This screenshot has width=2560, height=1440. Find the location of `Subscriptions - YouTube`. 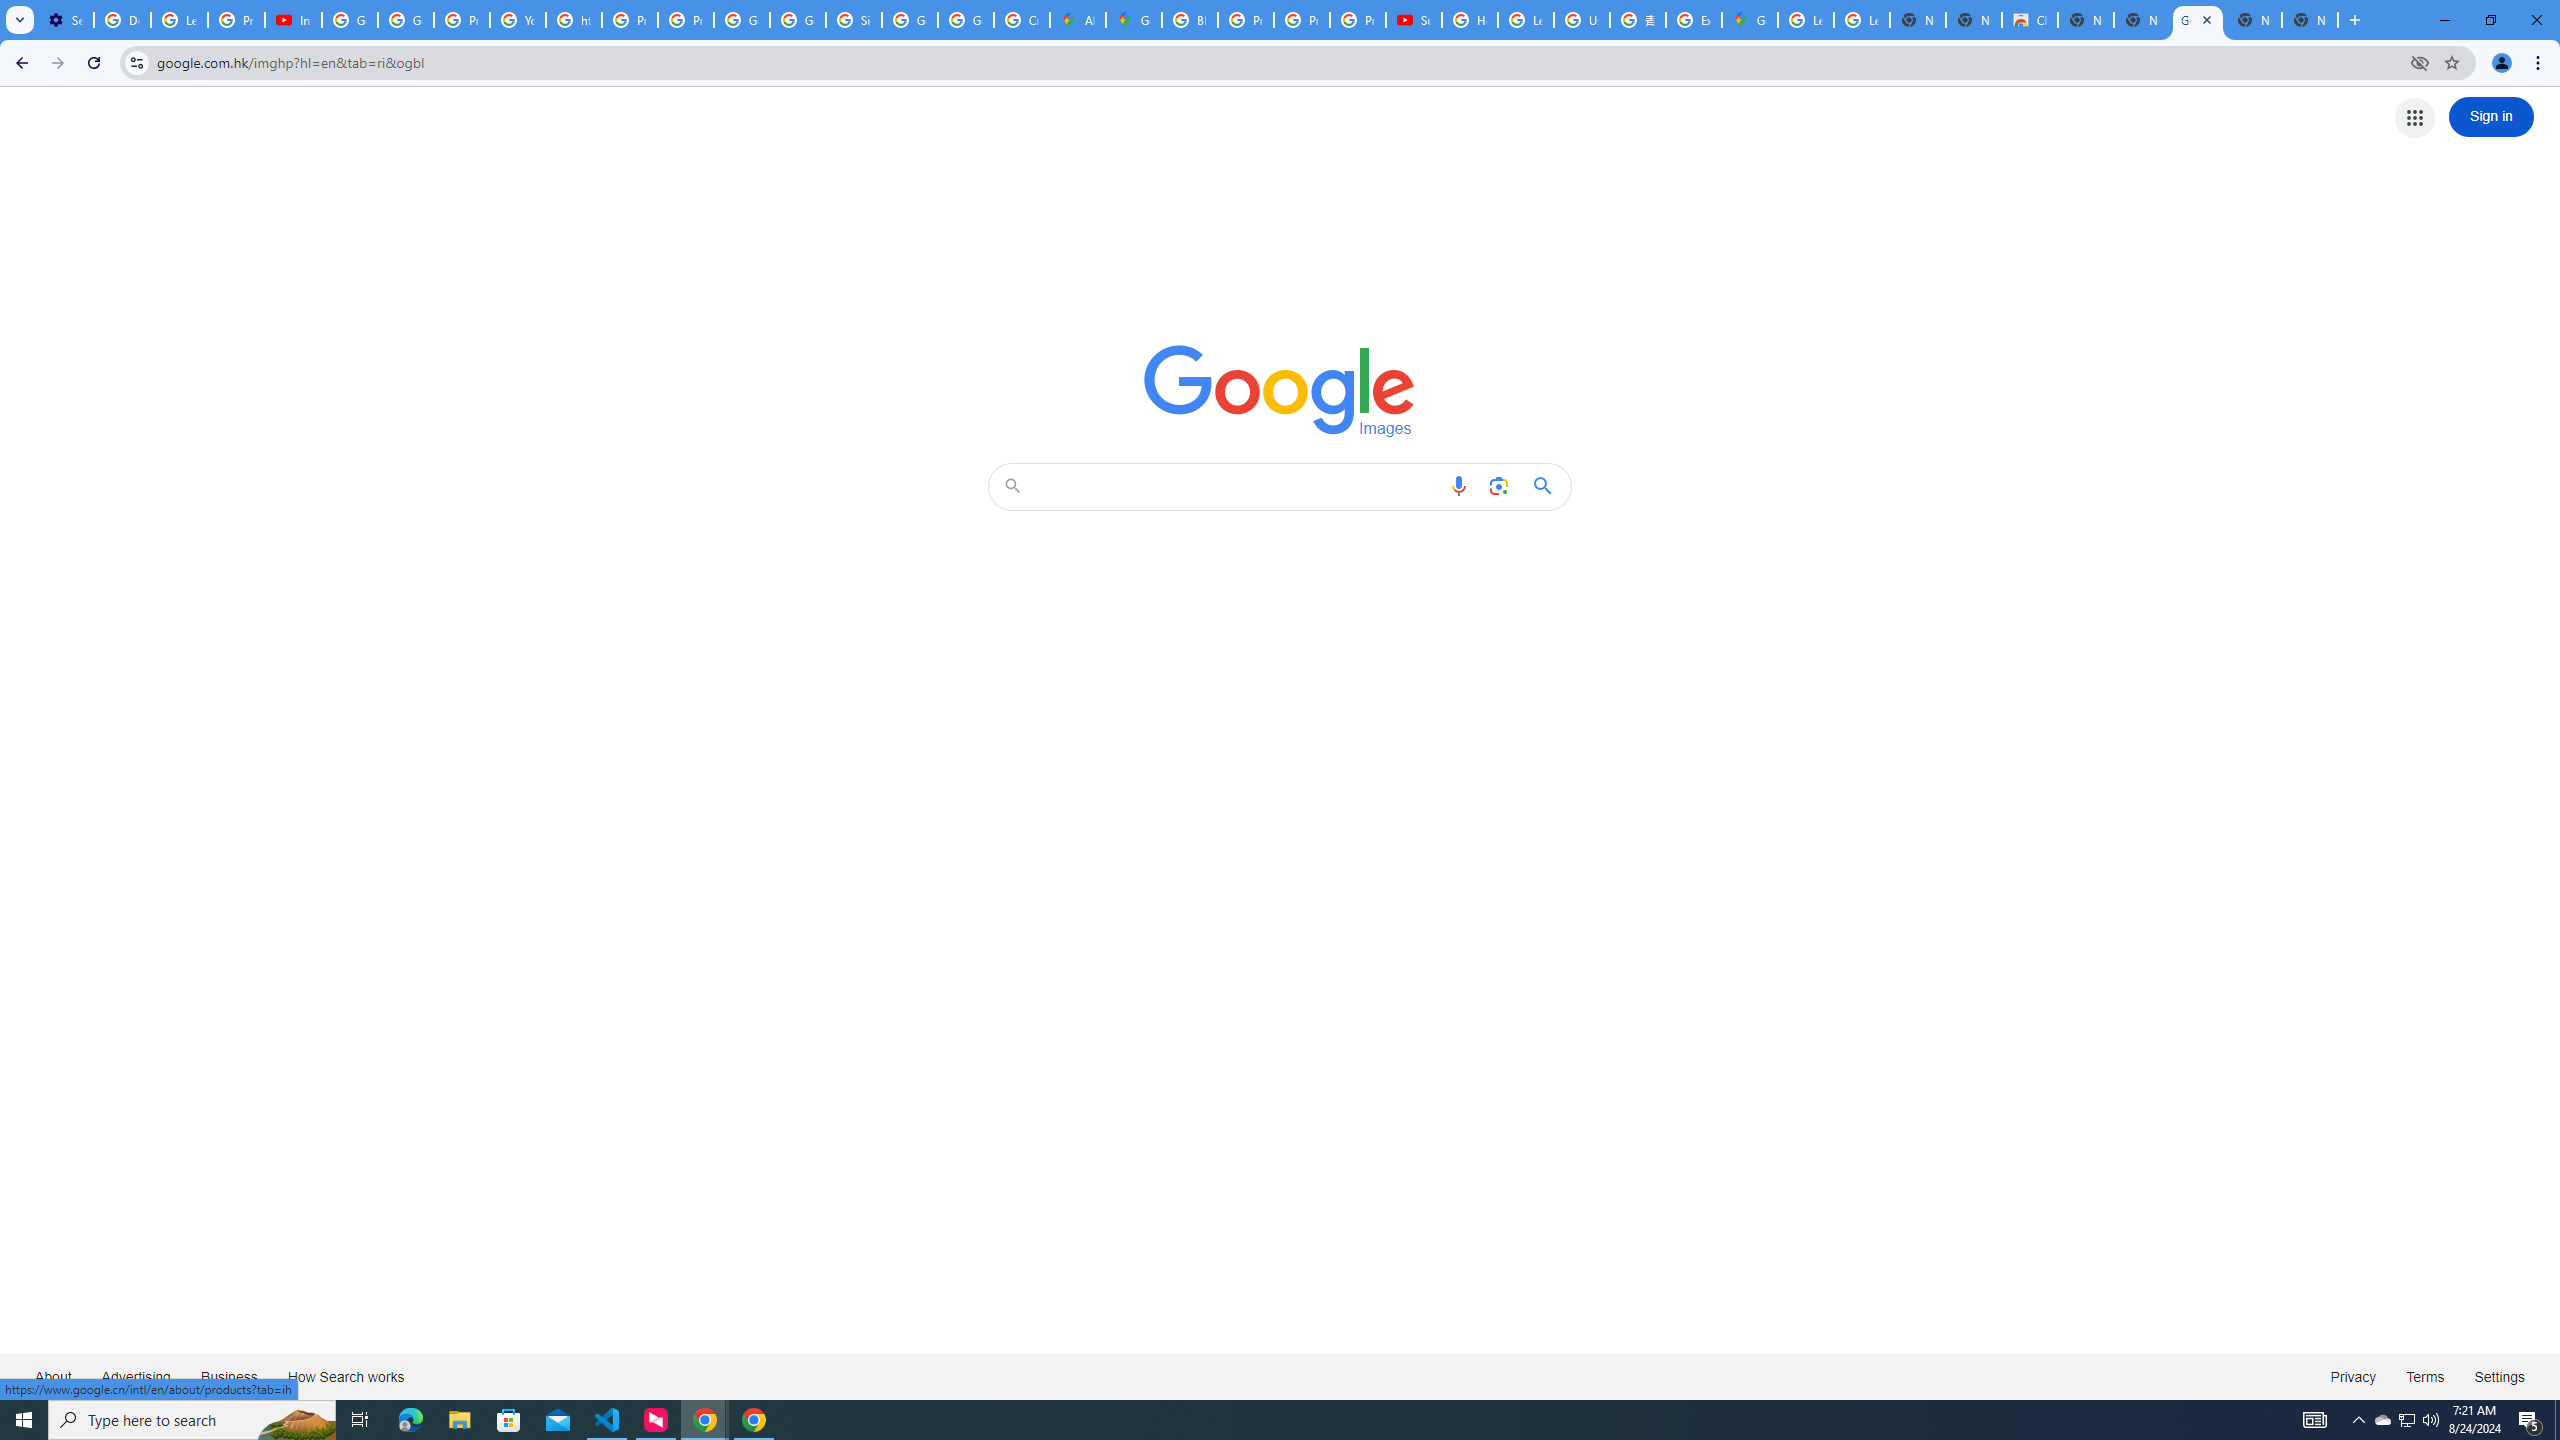

Subscriptions - YouTube is located at coordinates (1414, 20).